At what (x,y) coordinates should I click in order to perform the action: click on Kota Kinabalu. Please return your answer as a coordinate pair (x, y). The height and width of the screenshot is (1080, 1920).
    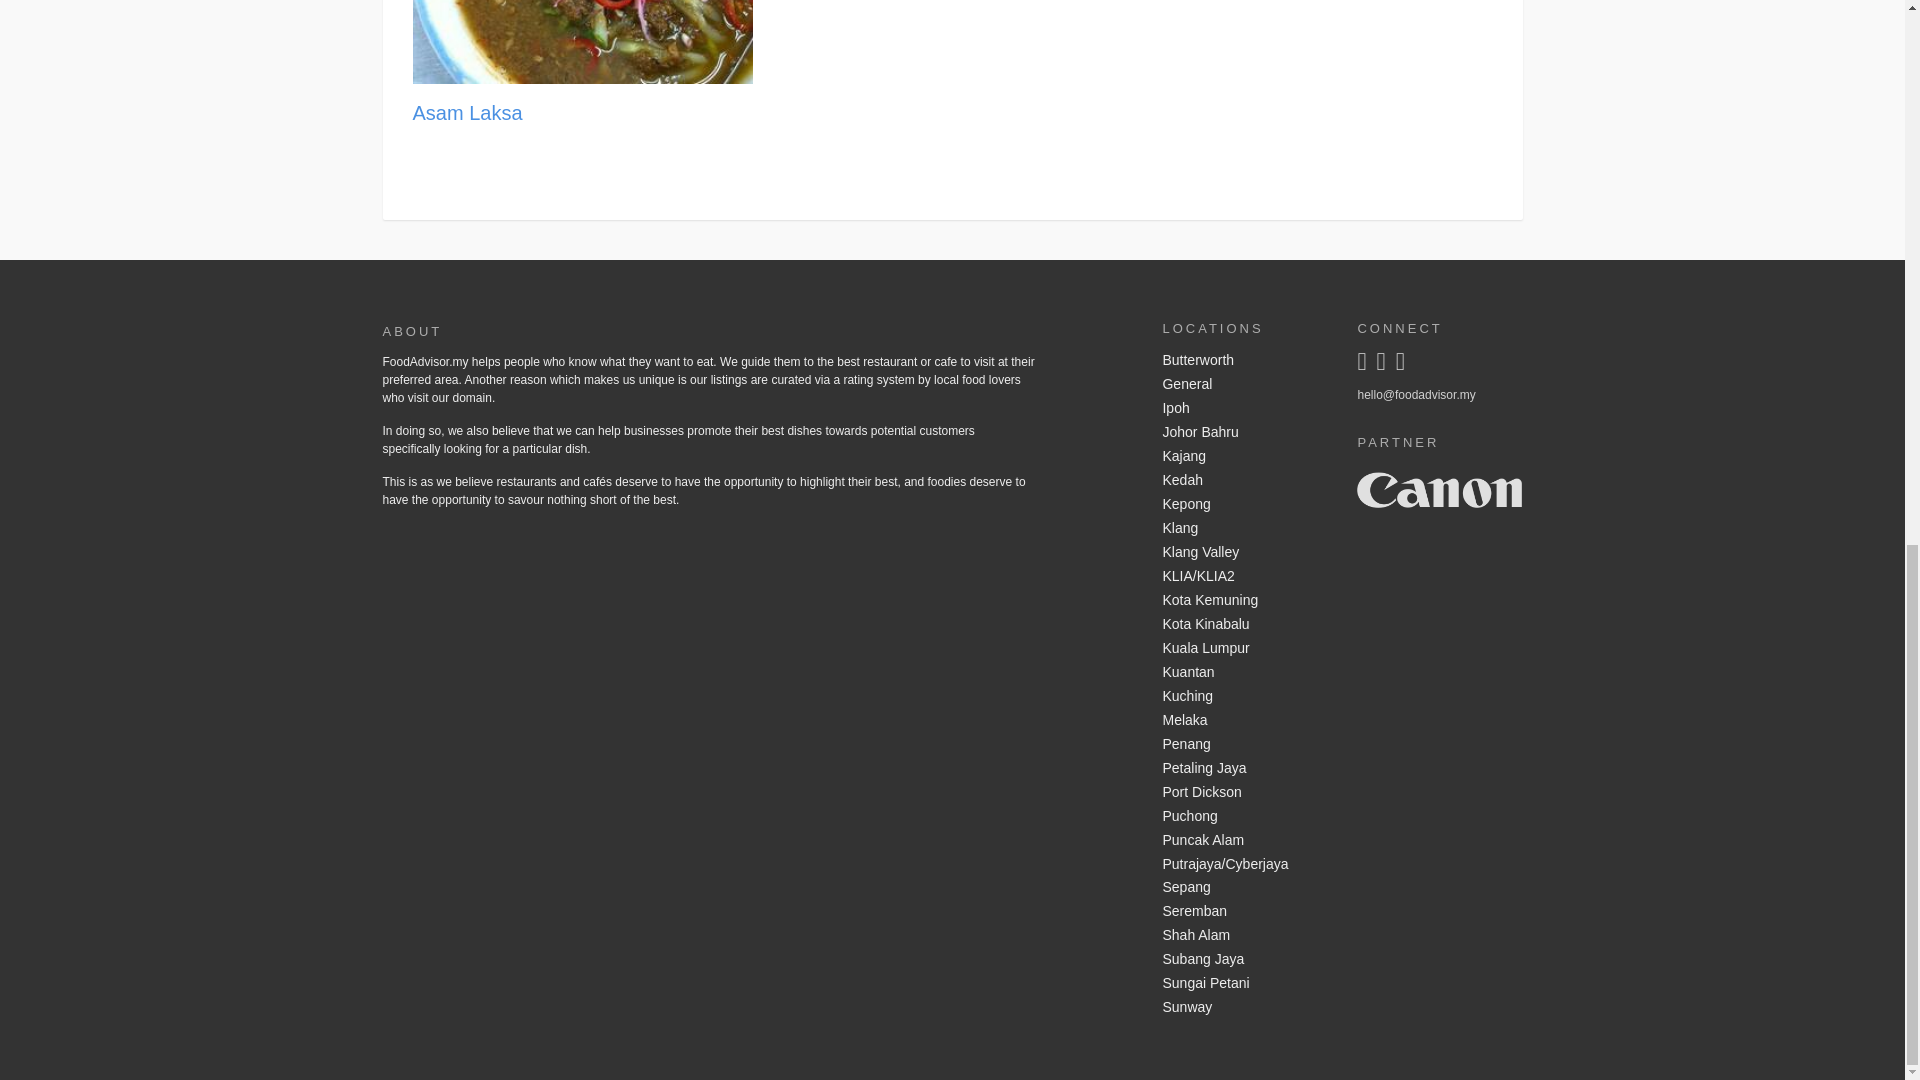
    Looking at the image, I should click on (1244, 625).